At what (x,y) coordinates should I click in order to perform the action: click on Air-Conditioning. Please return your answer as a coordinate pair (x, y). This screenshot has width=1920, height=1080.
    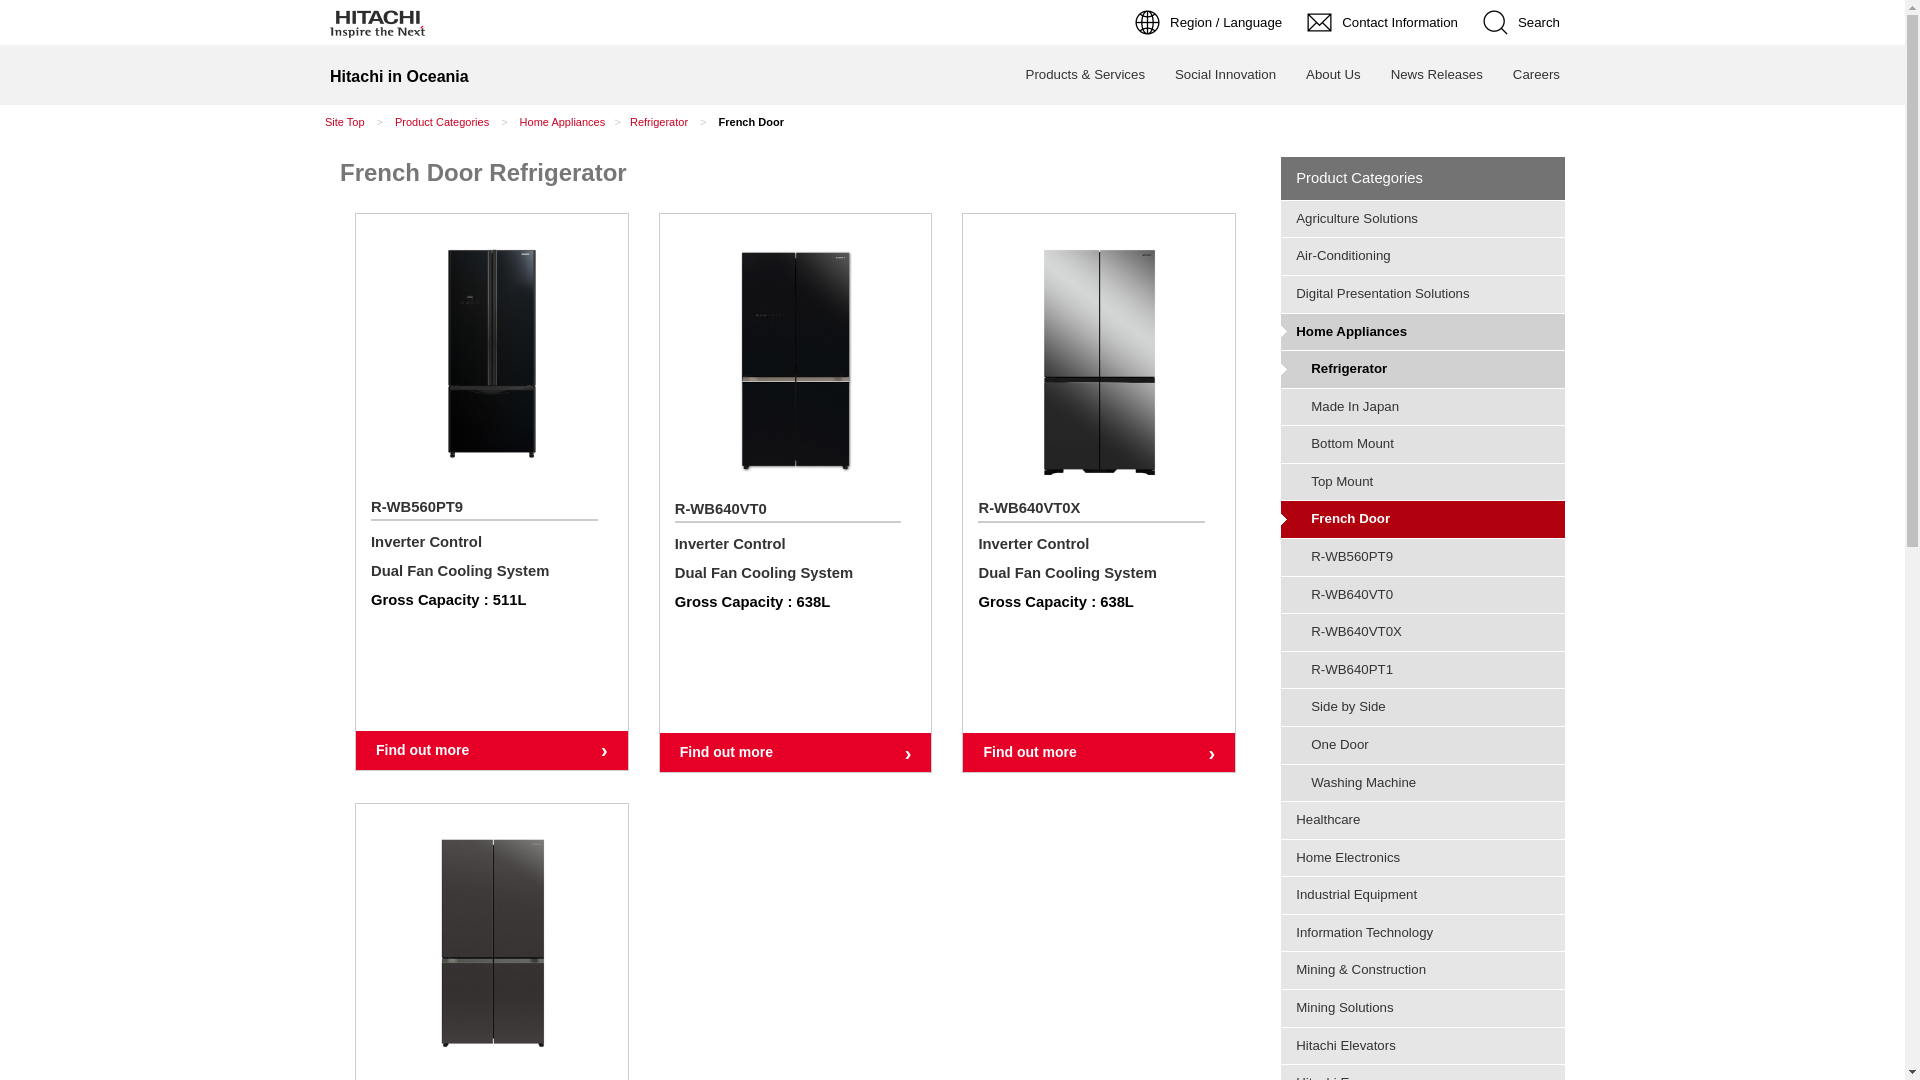
    Looking at the image, I should click on (1423, 256).